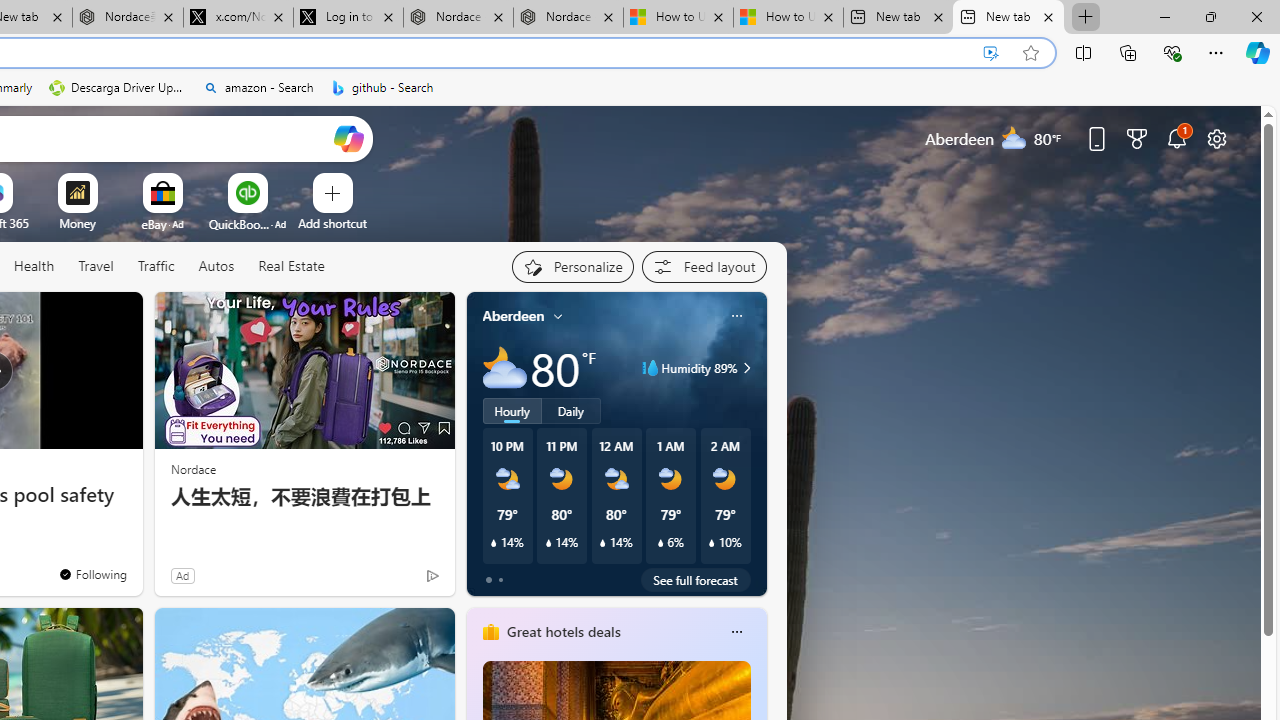 The height and width of the screenshot is (720, 1280). What do you see at coordinates (572, 266) in the screenshot?
I see `Personalize your feed"` at bounding box center [572, 266].